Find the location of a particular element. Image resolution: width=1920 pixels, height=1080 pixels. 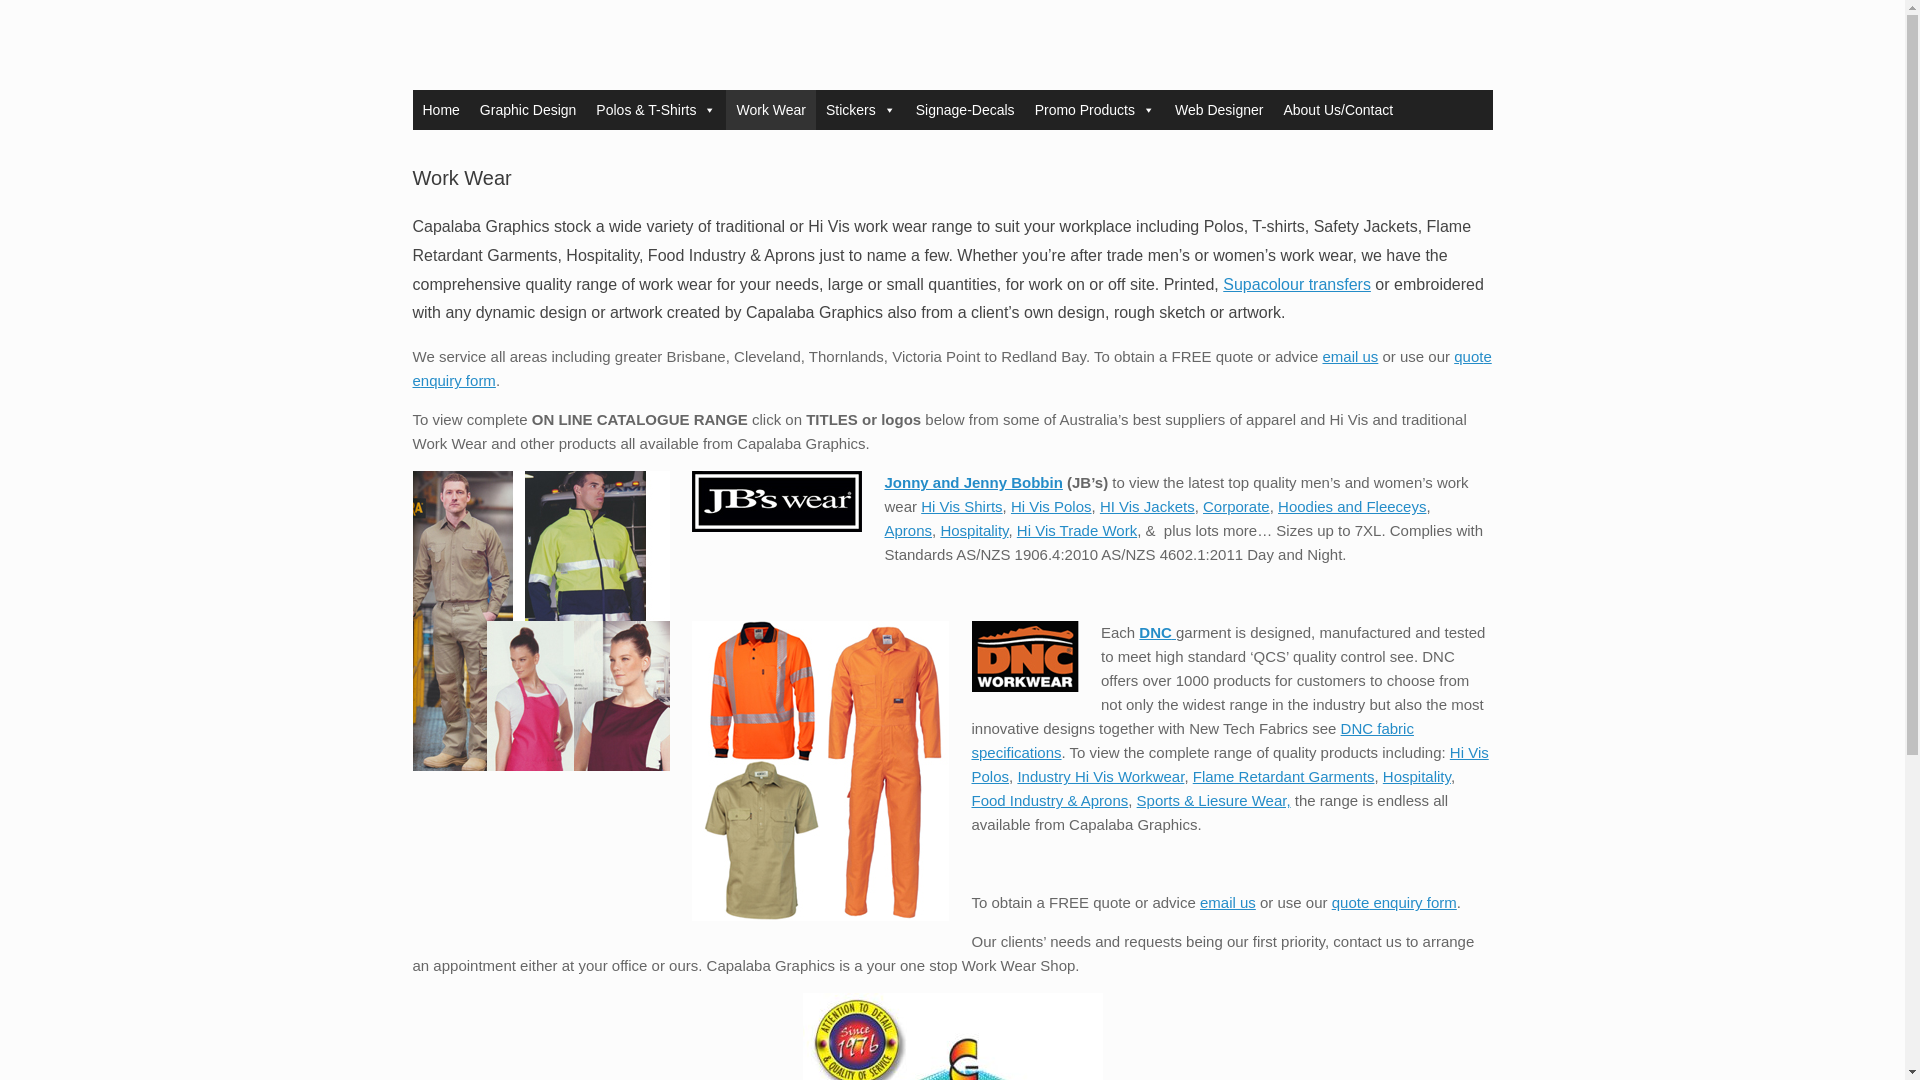

Aprons is located at coordinates (907, 530).